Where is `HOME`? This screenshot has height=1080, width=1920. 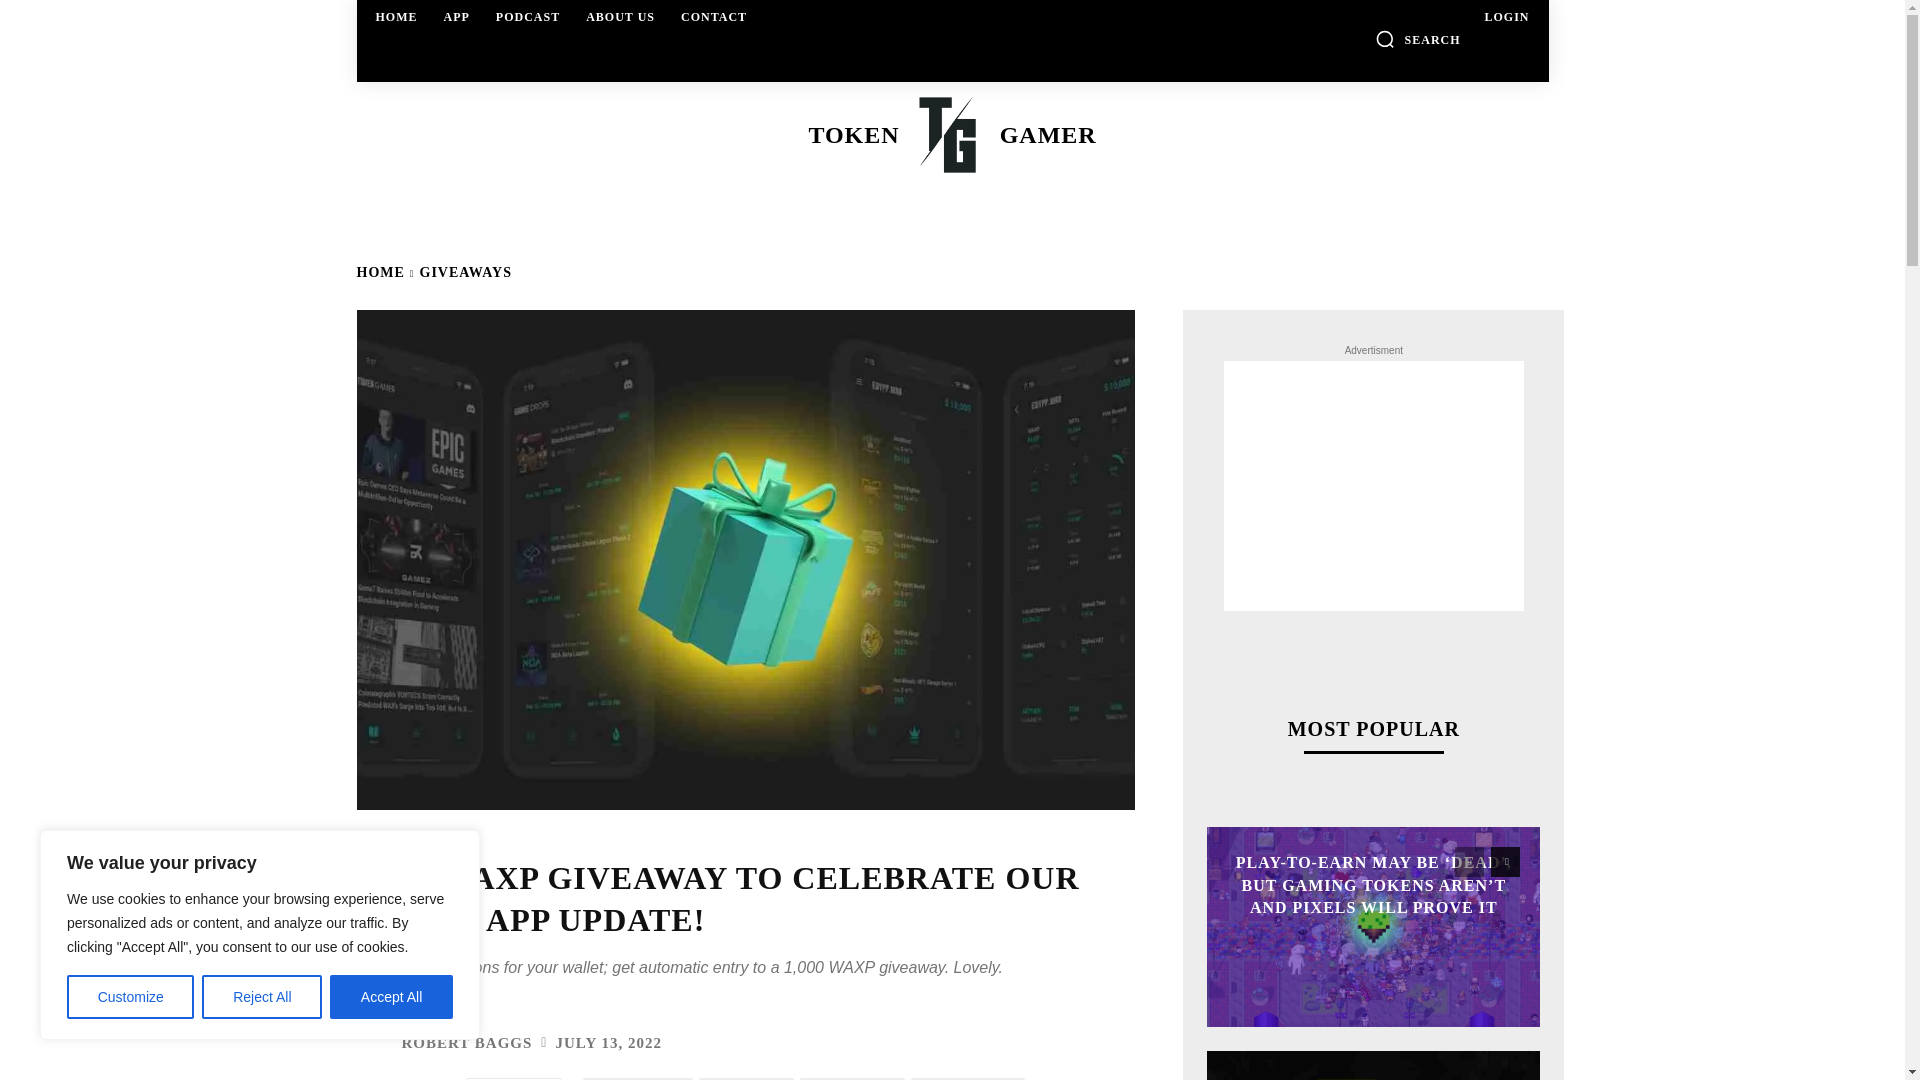
HOME is located at coordinates (262, 997).